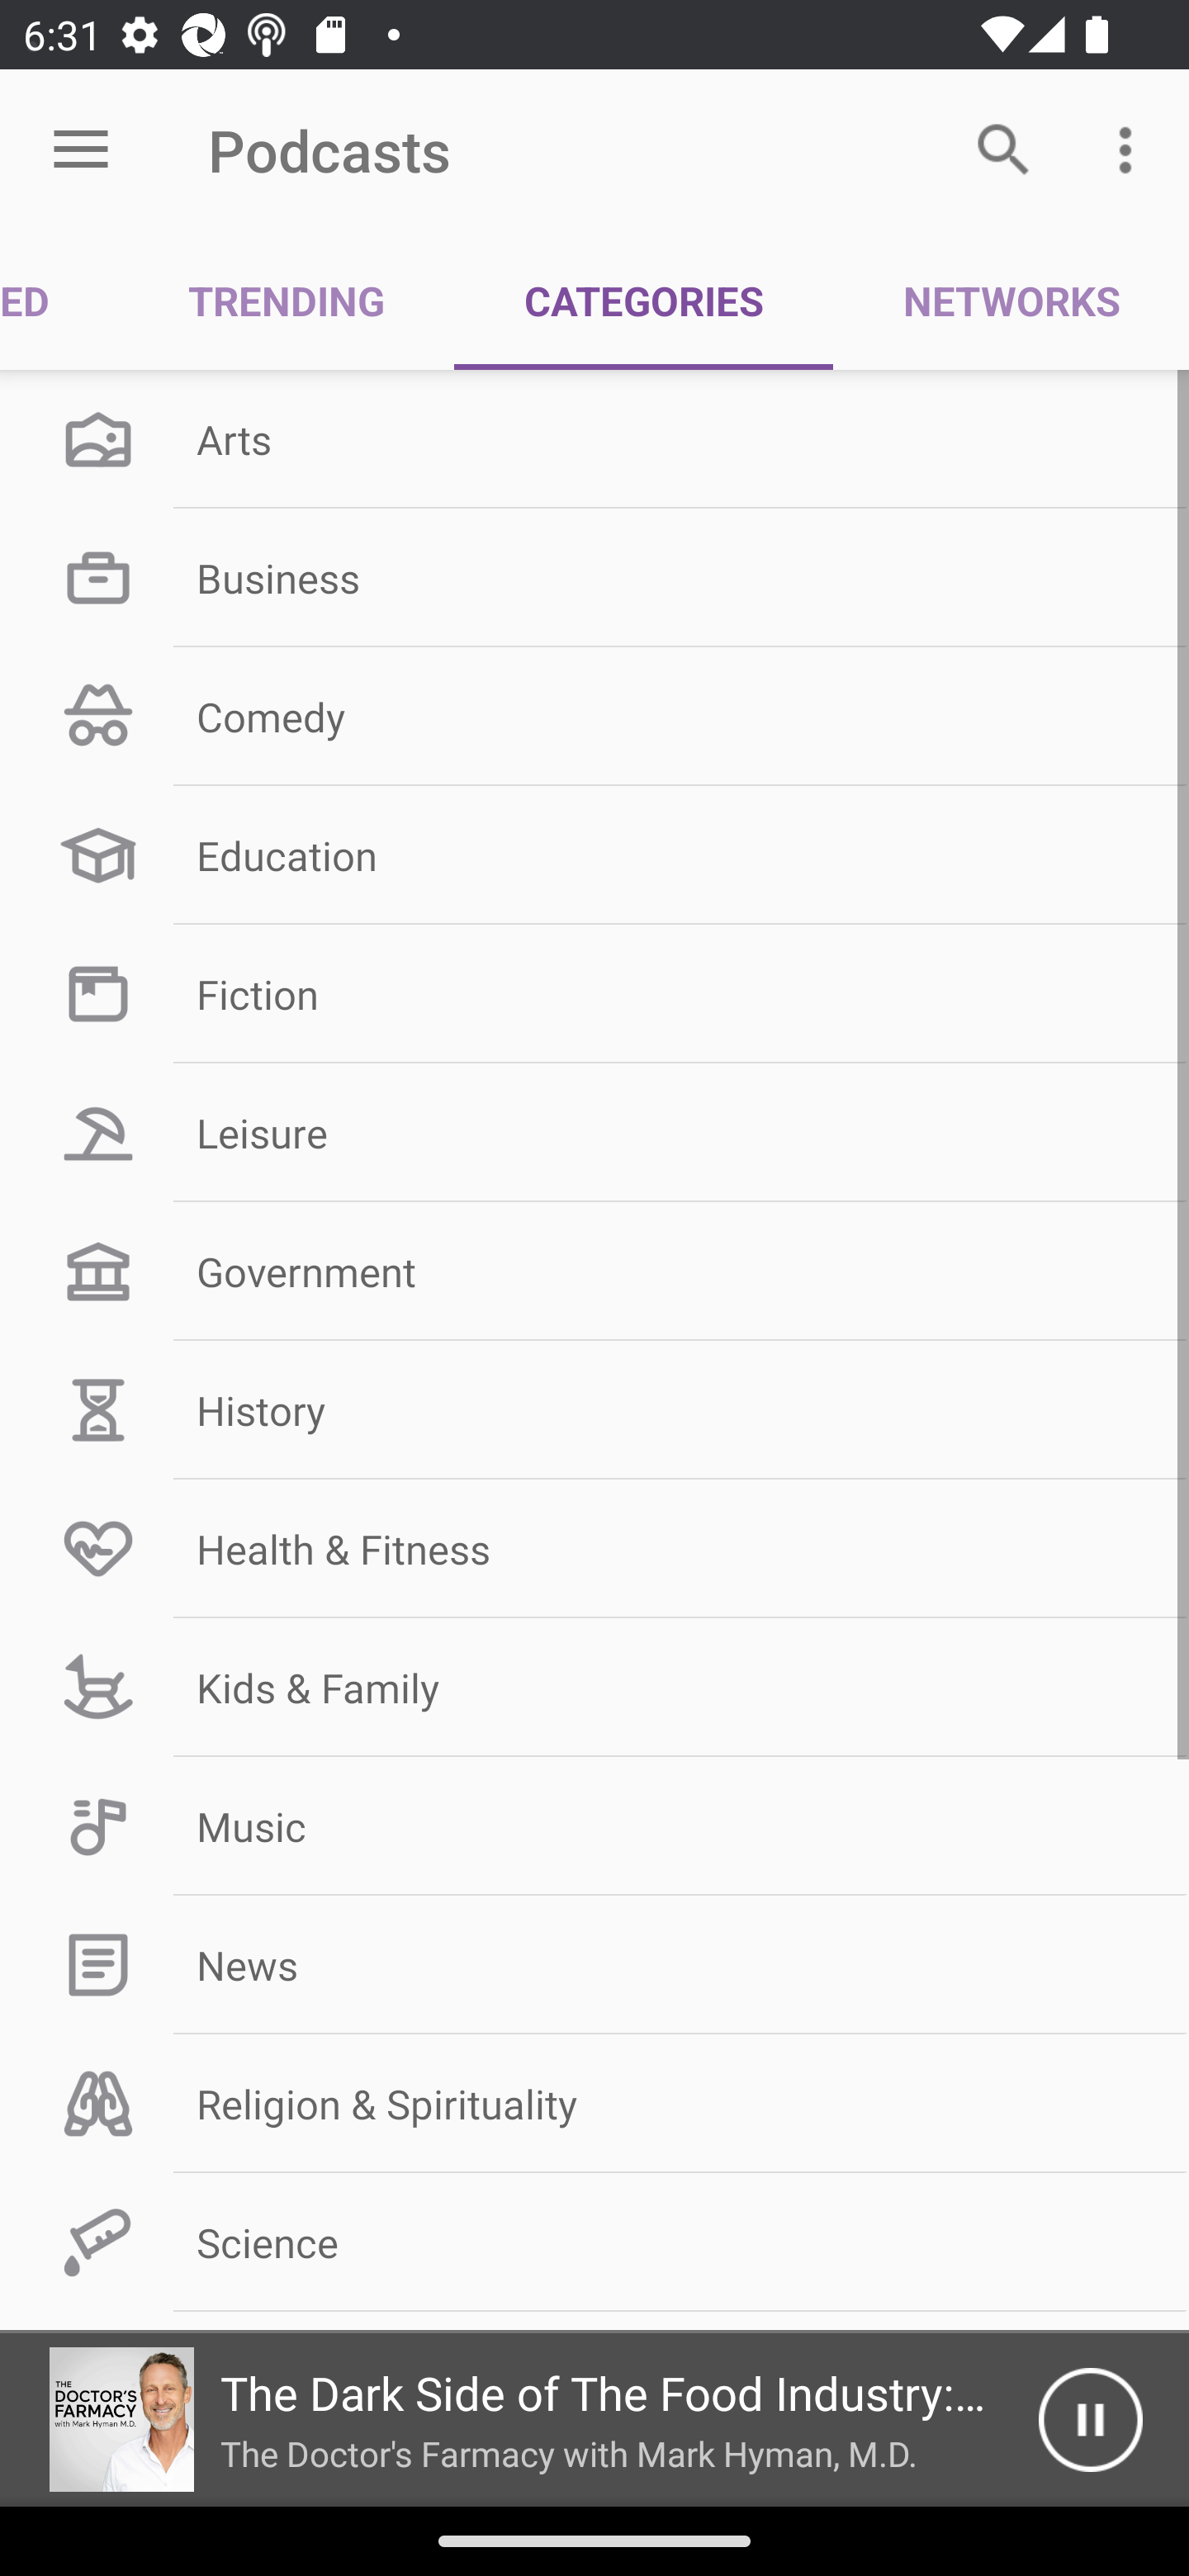 The width and height of the screenshot is (1189, 2576). Describe the element at coordinates (594, 1826) in the screenshot. I see `Music` at that location.